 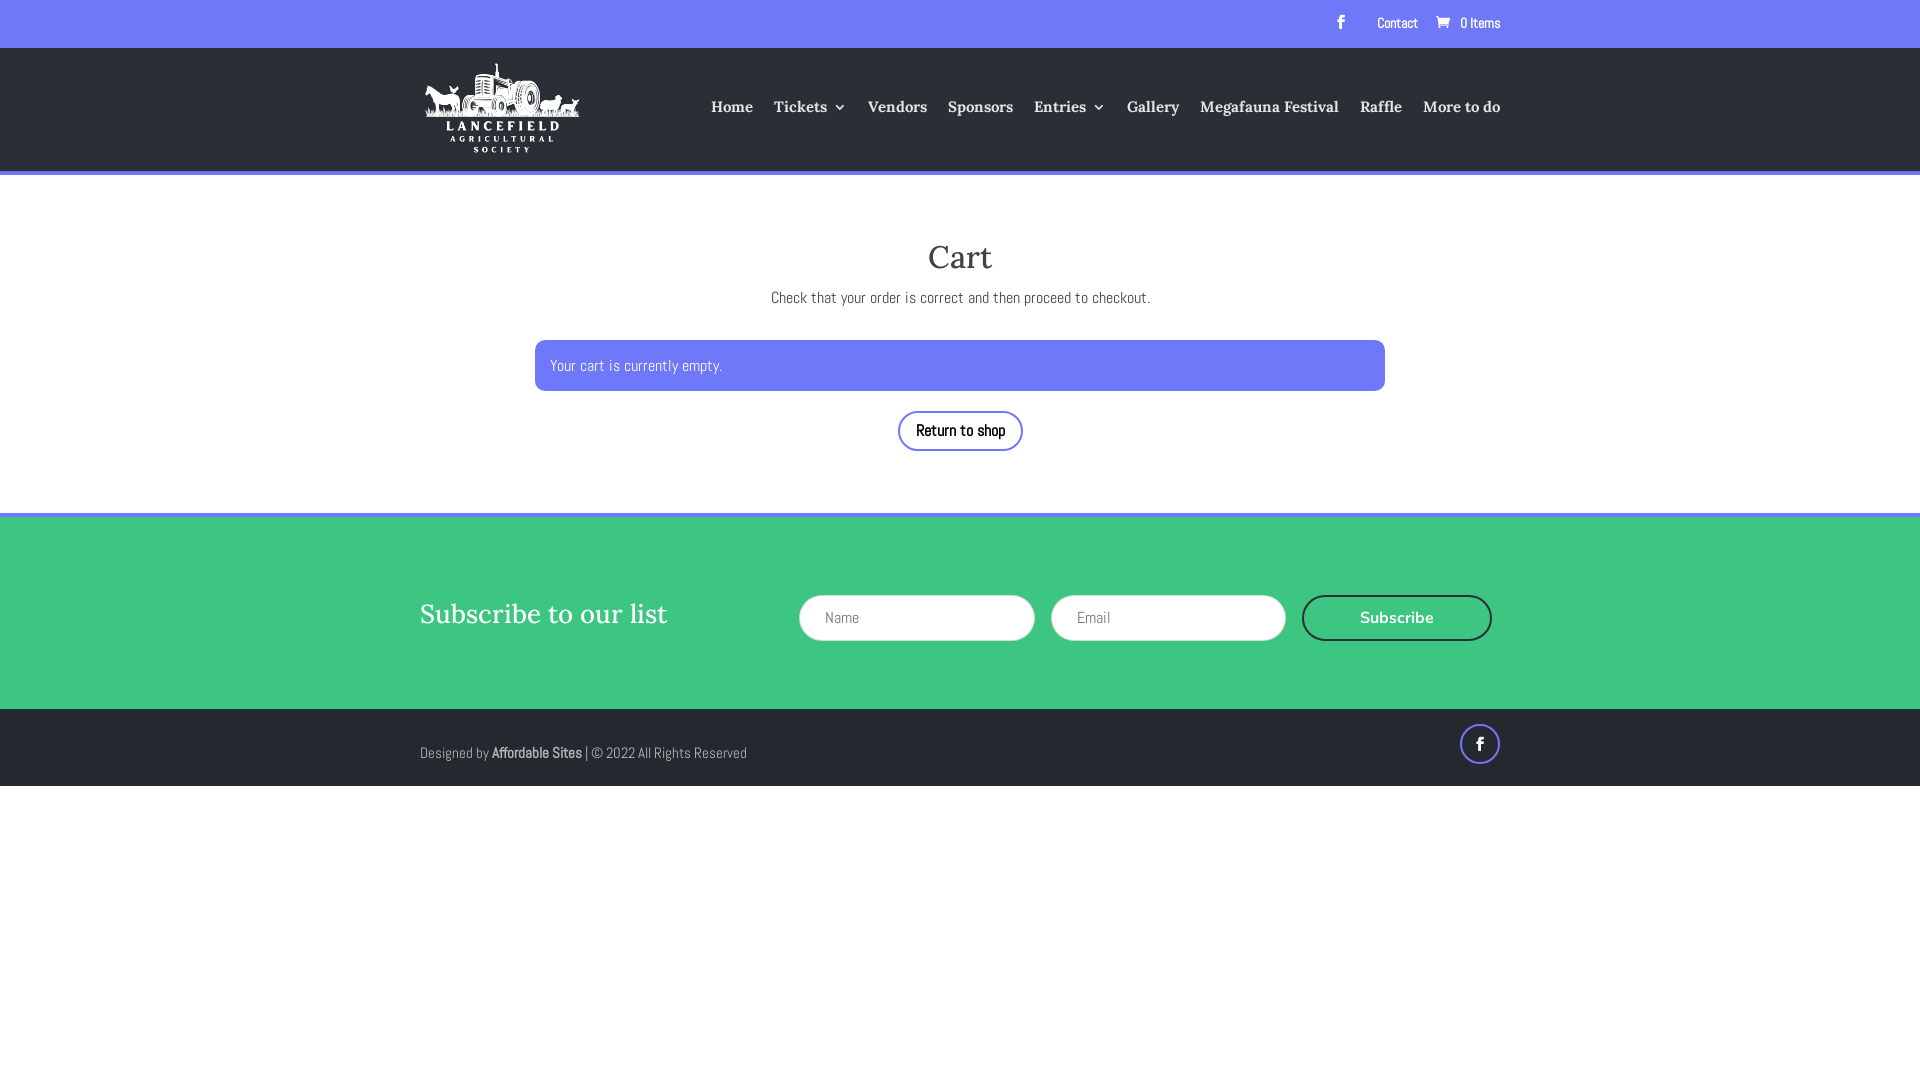 What do you see at coordinates (732, 136) in the screenshot?
I see `Home` at bounding box center [732, 136].